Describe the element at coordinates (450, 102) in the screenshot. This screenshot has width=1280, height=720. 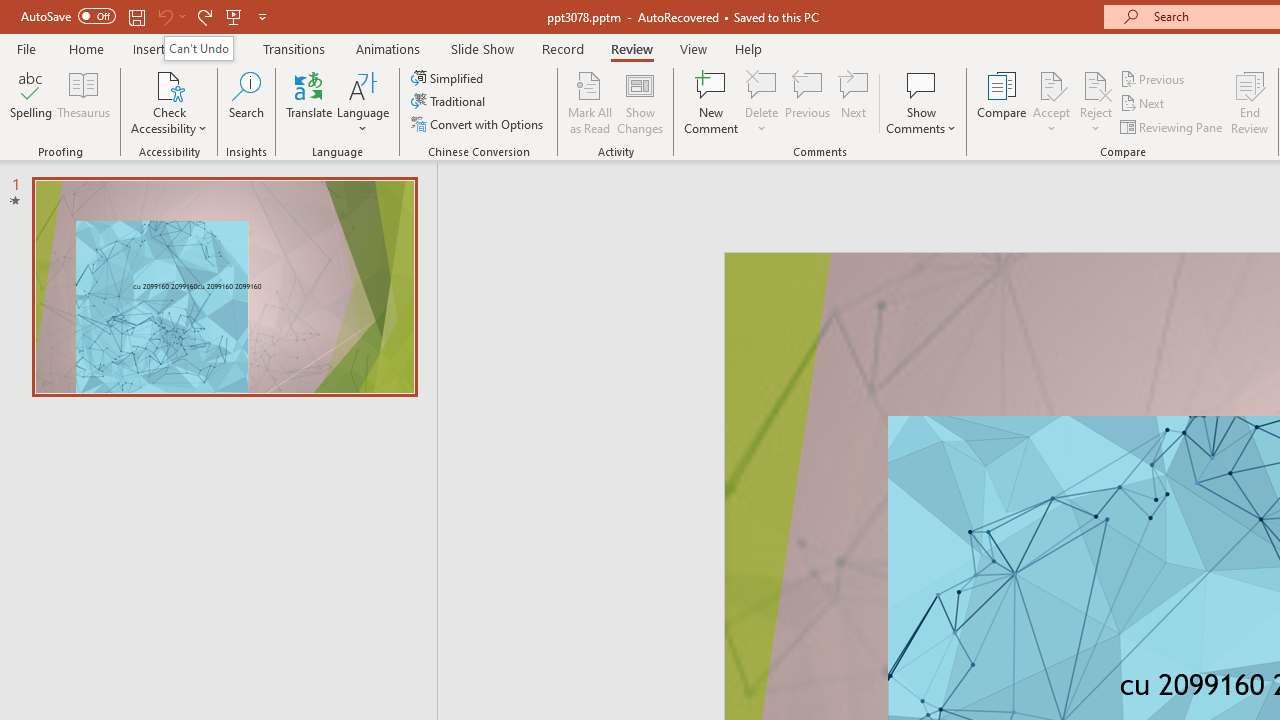
I see `Traditional` at that location.